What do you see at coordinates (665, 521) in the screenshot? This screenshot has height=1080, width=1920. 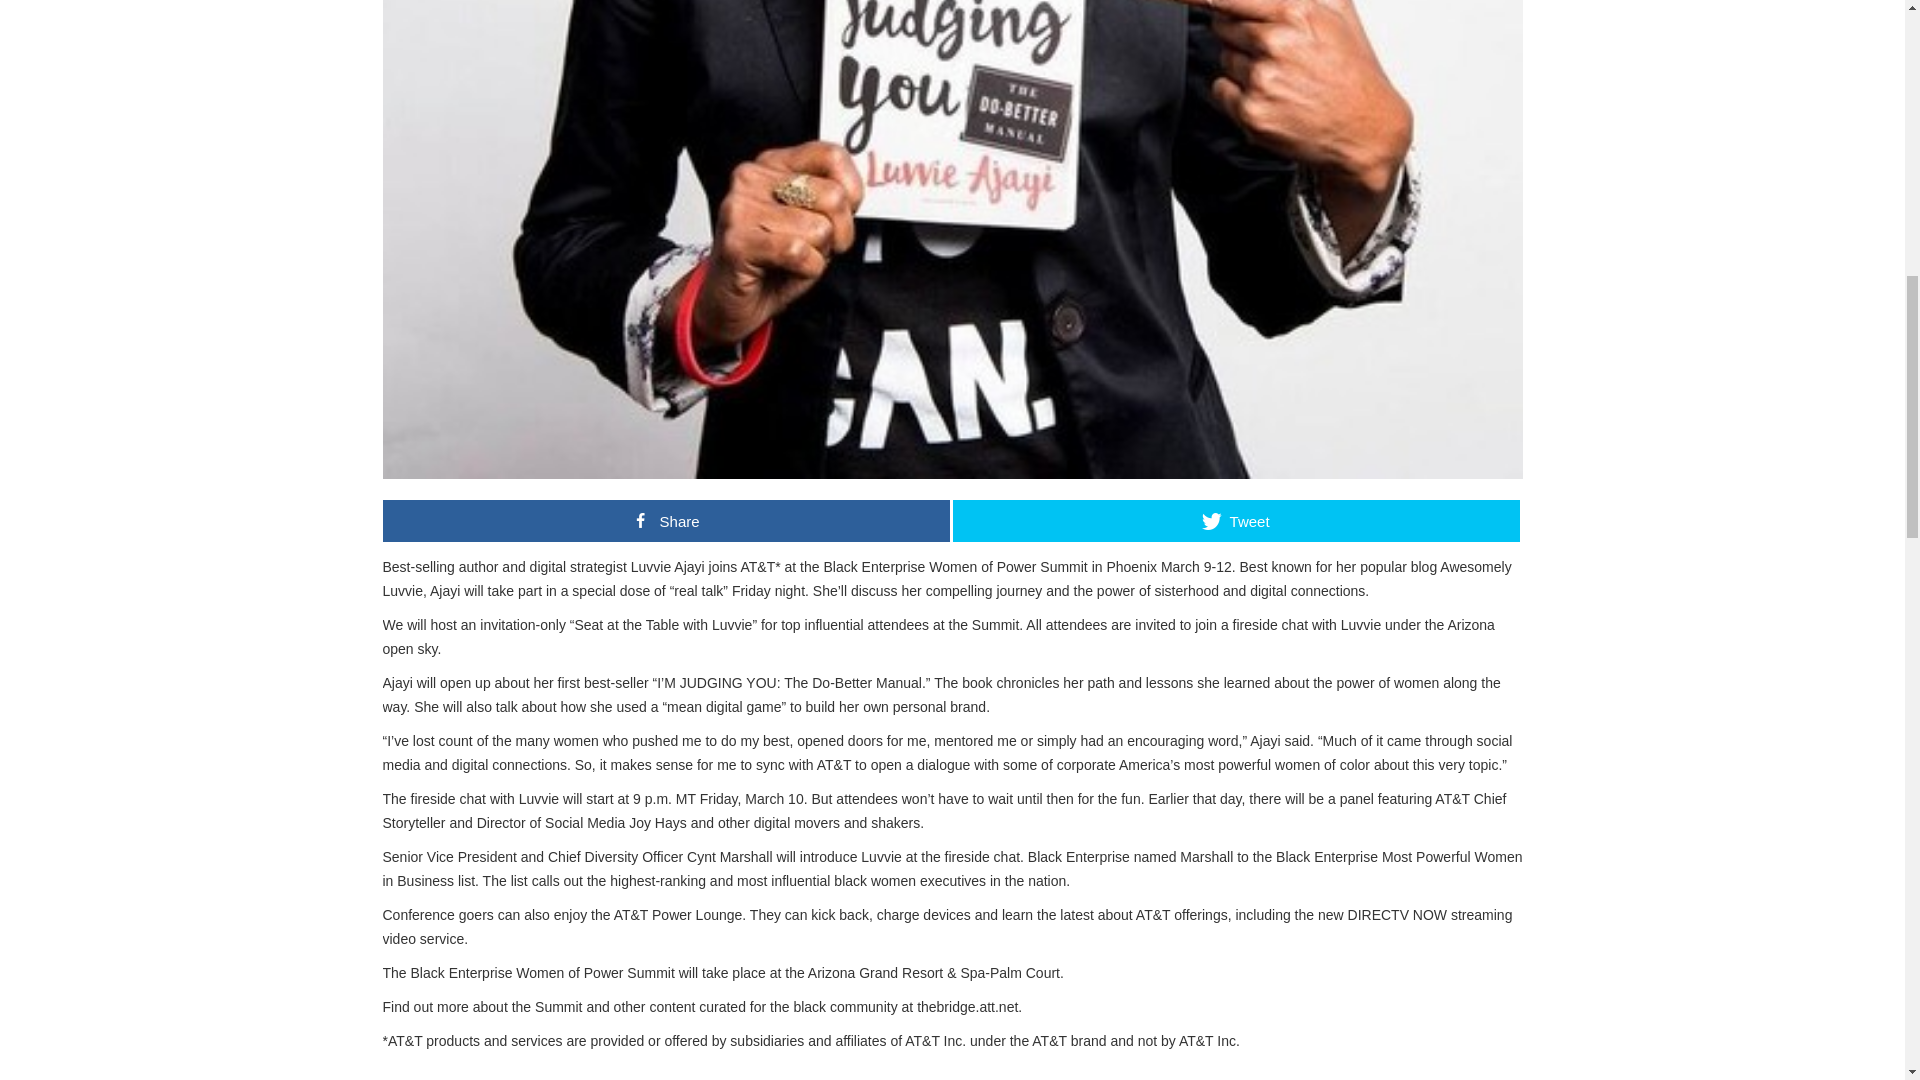 I see `Share` at bounding box center [665, 521].